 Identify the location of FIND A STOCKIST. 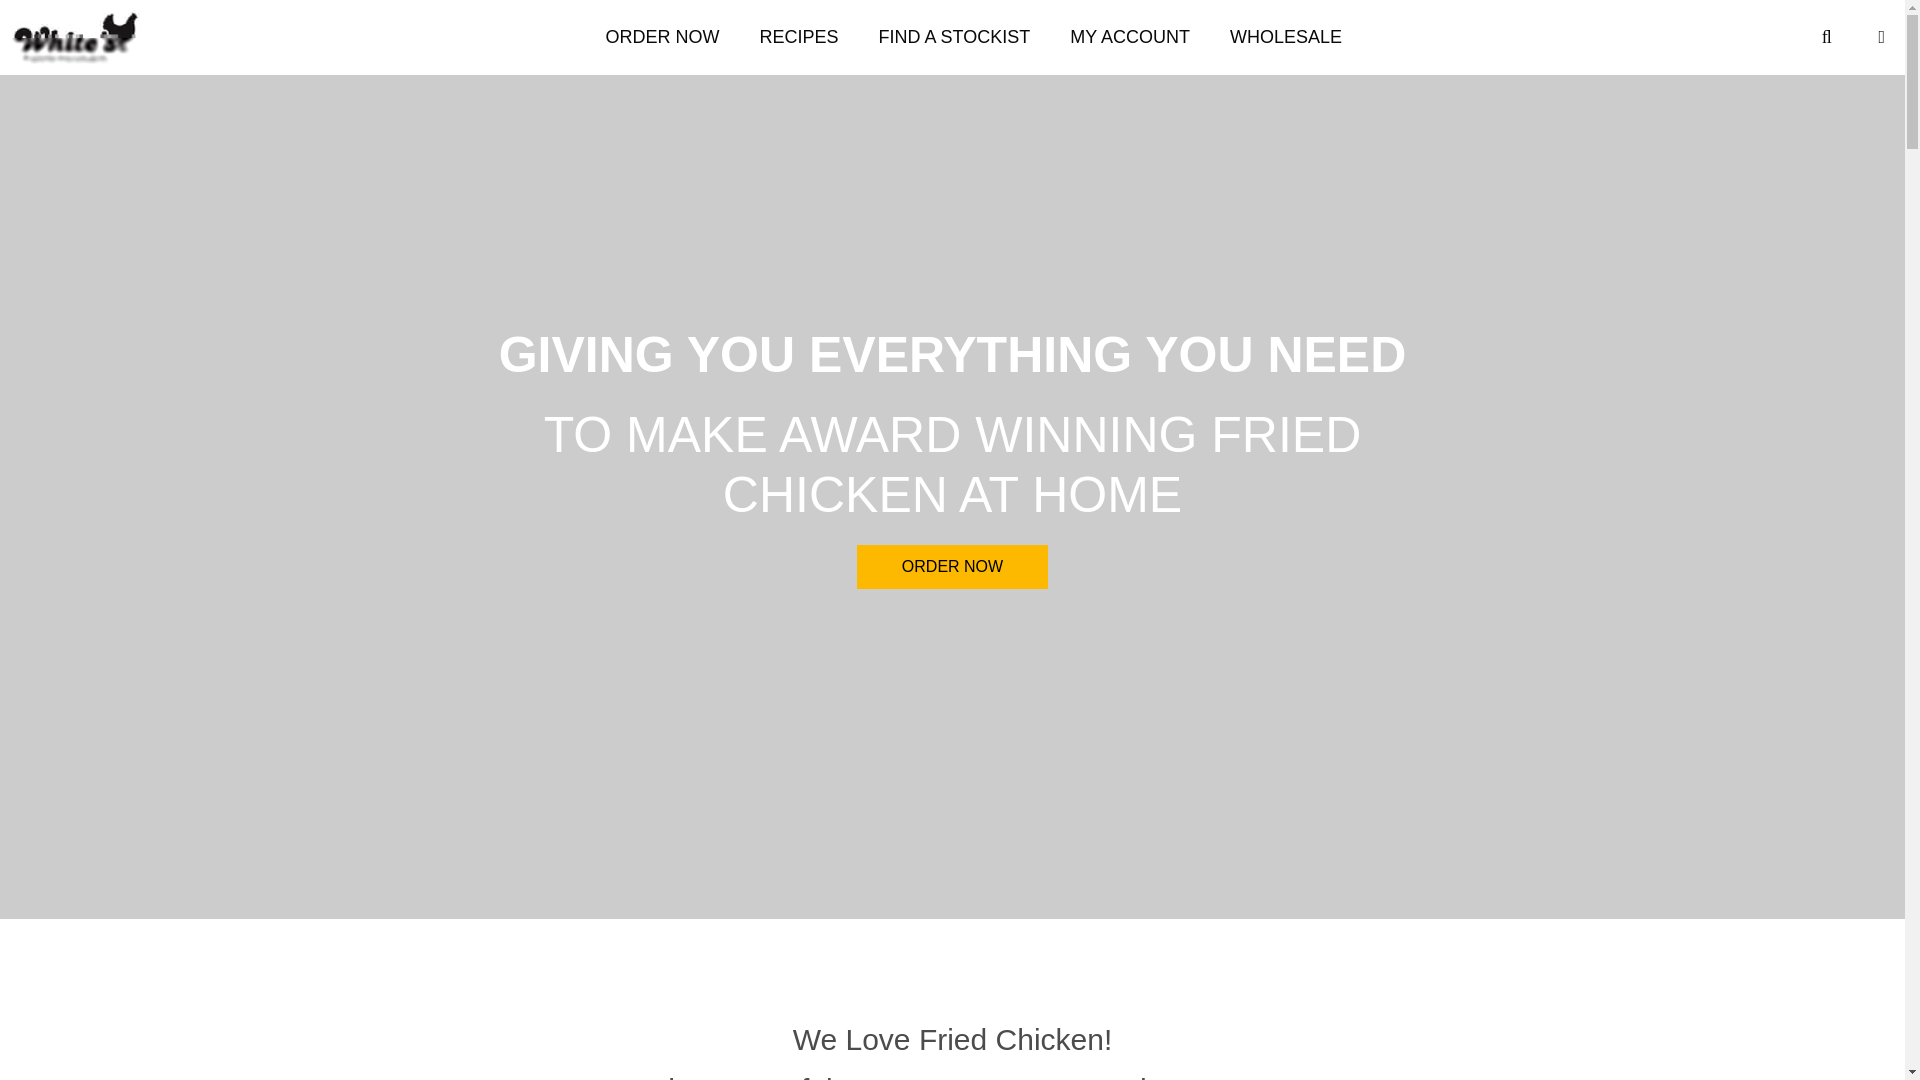
(954, 37).